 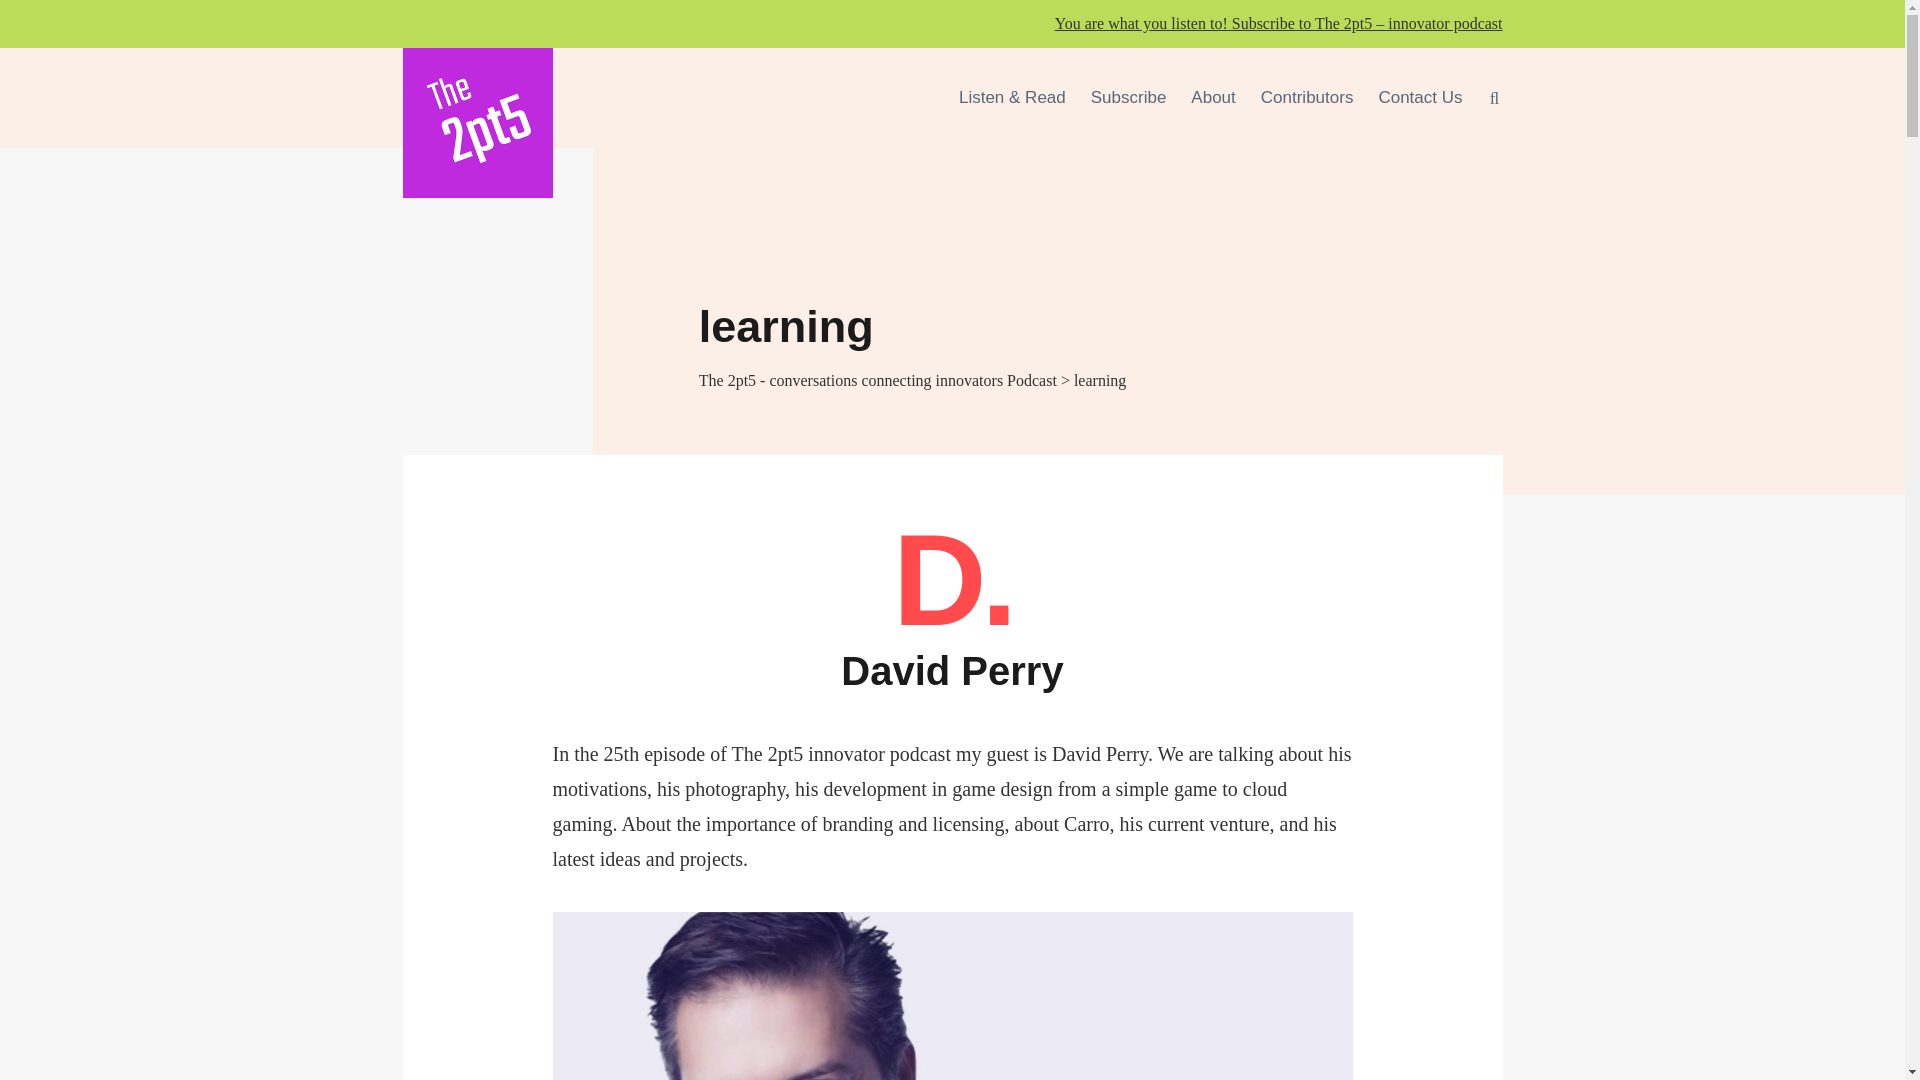 I want to click on The 2pt5 - conversations connecting innovators Podcast, so click(x=878, y=380).